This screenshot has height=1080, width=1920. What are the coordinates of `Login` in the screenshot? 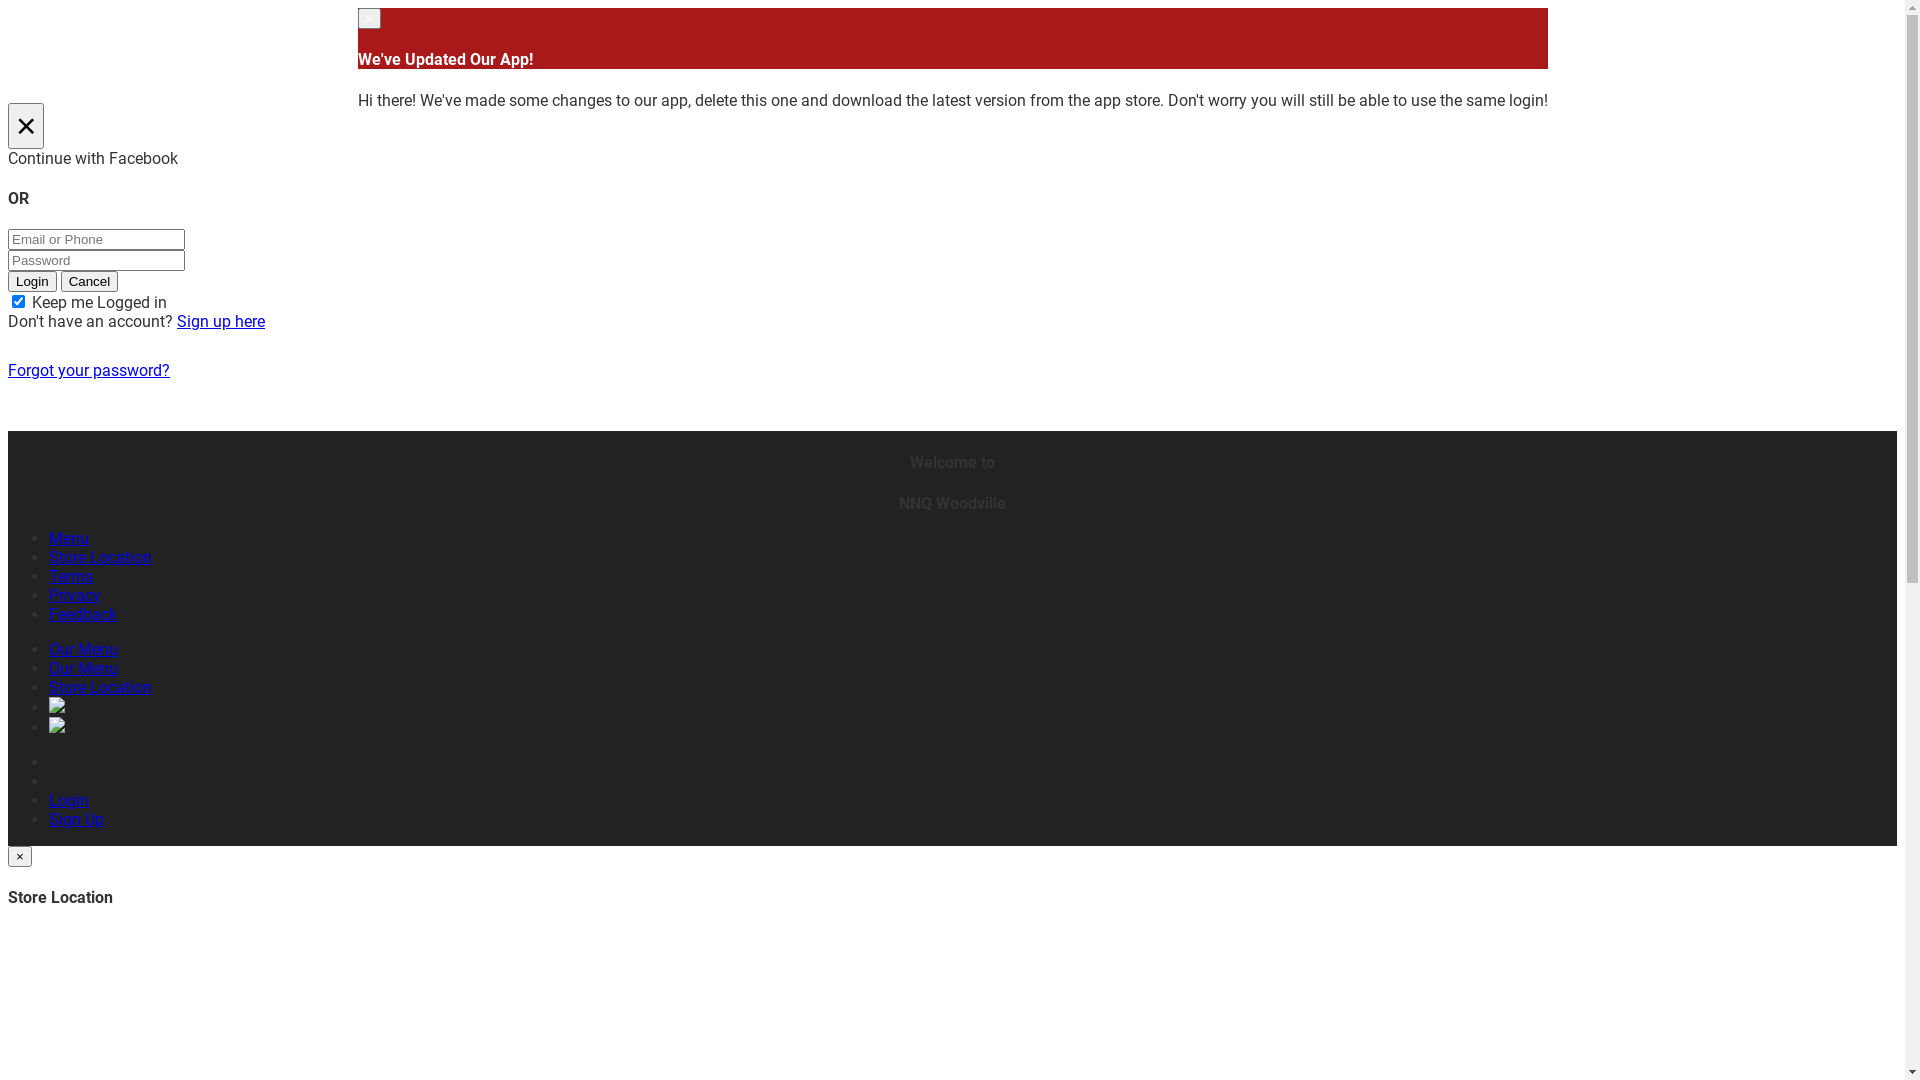 It's located at (32, 282).